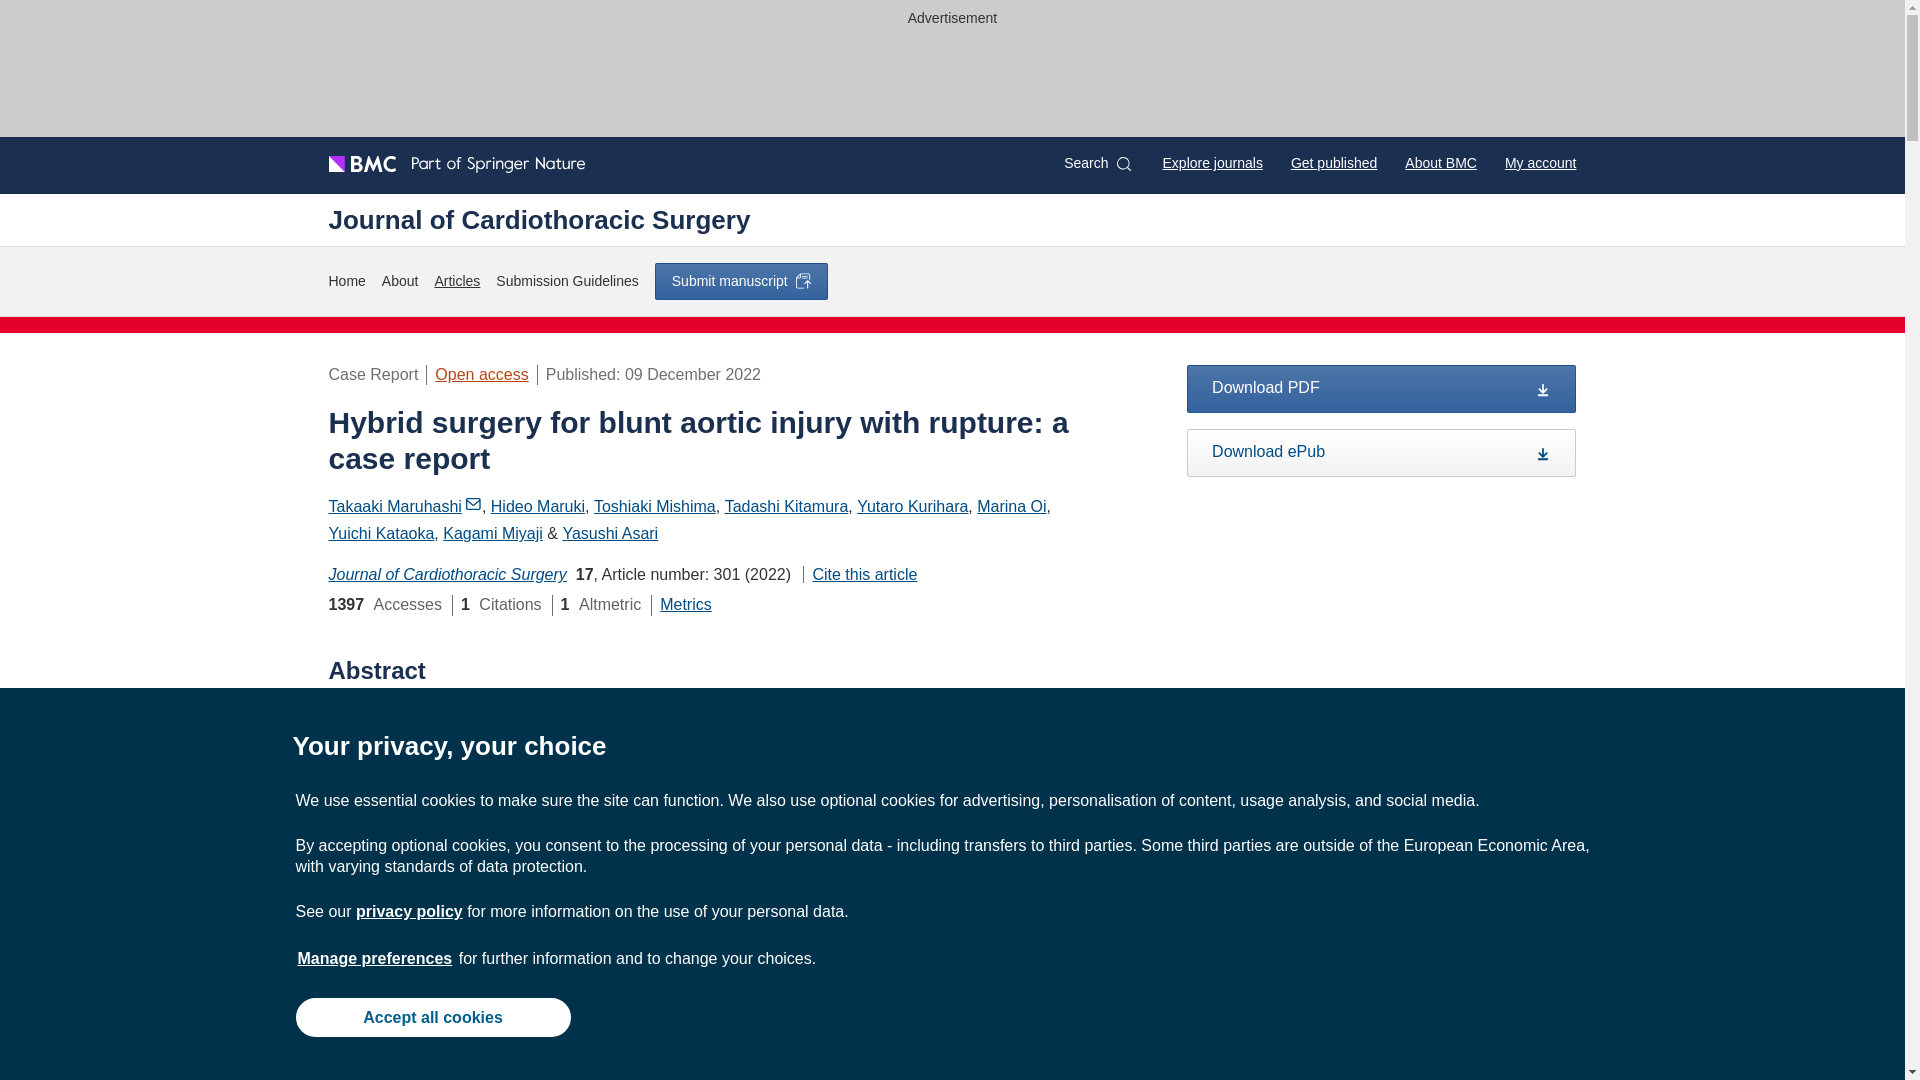  I want to click on Submission Guidelines, so click(566, 281).